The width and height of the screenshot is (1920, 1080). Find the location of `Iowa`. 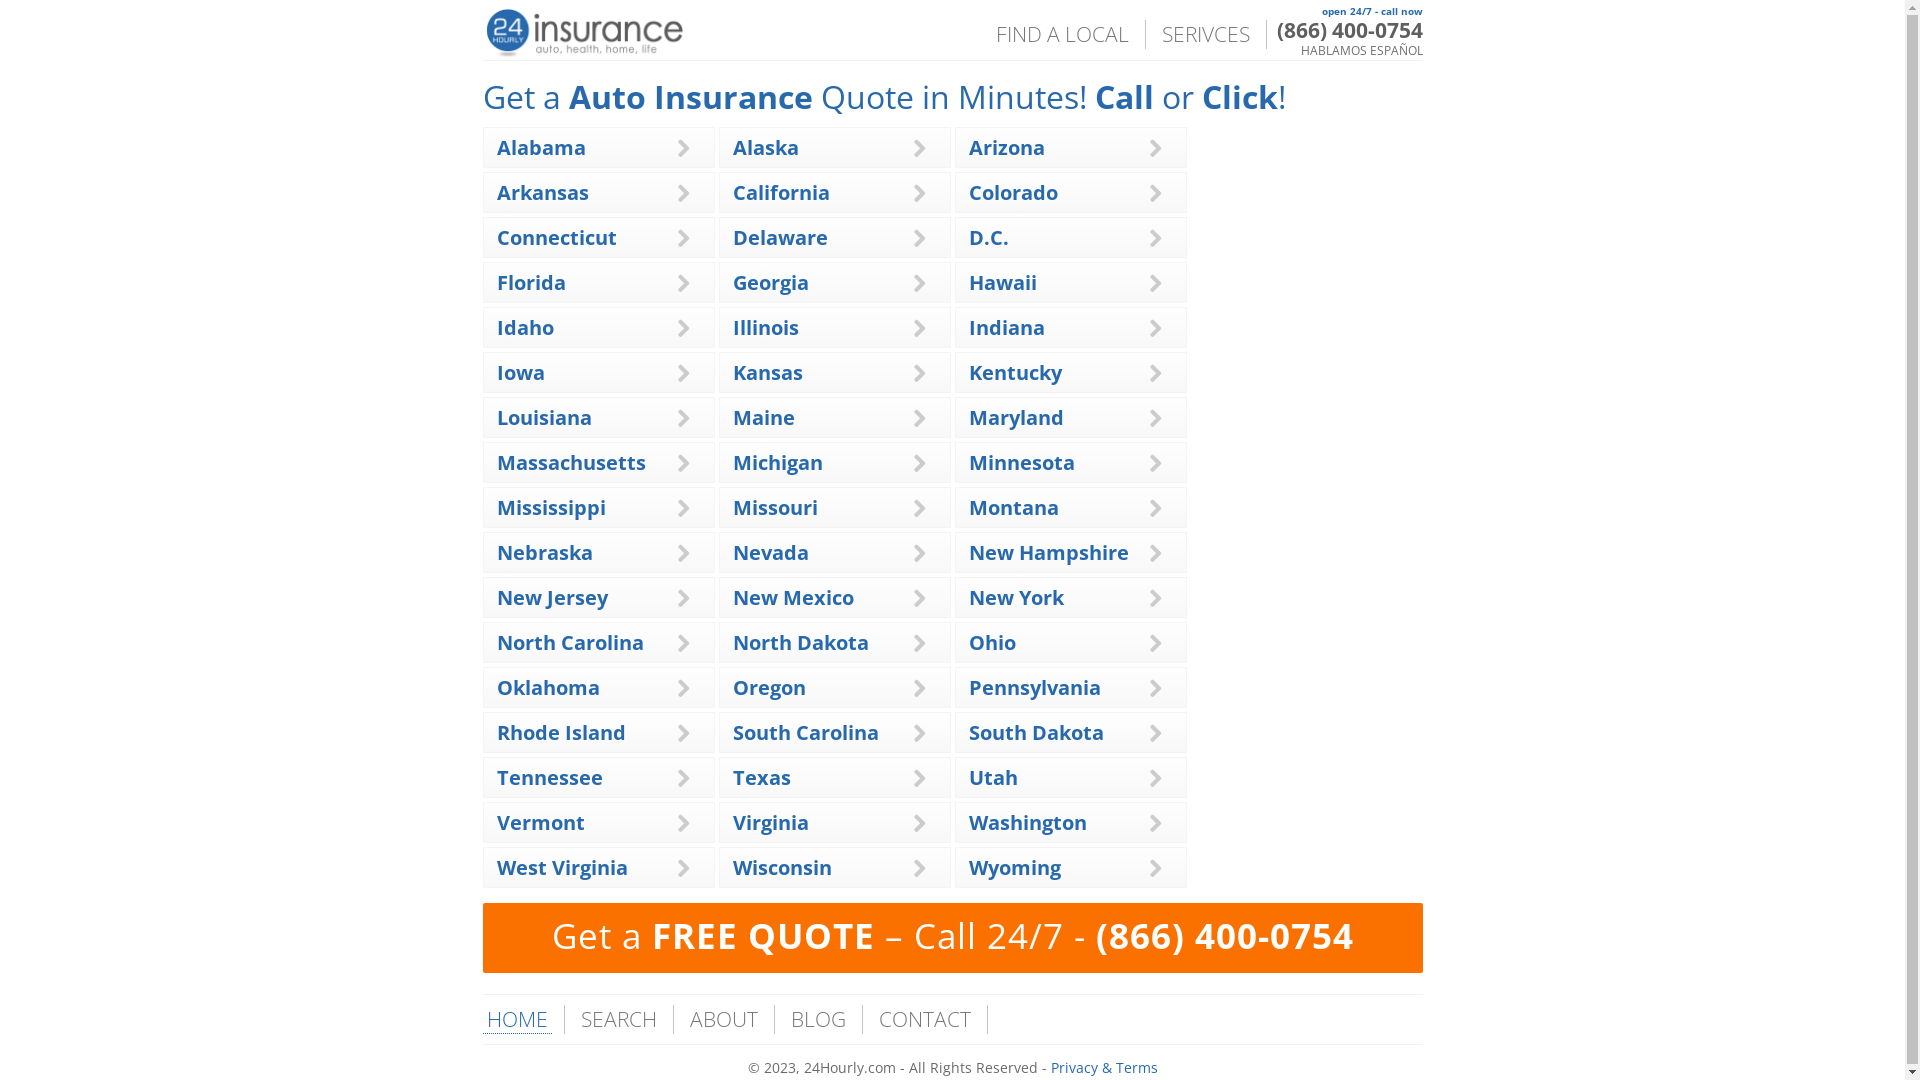

Iowa is located at coordinates (520, 372).